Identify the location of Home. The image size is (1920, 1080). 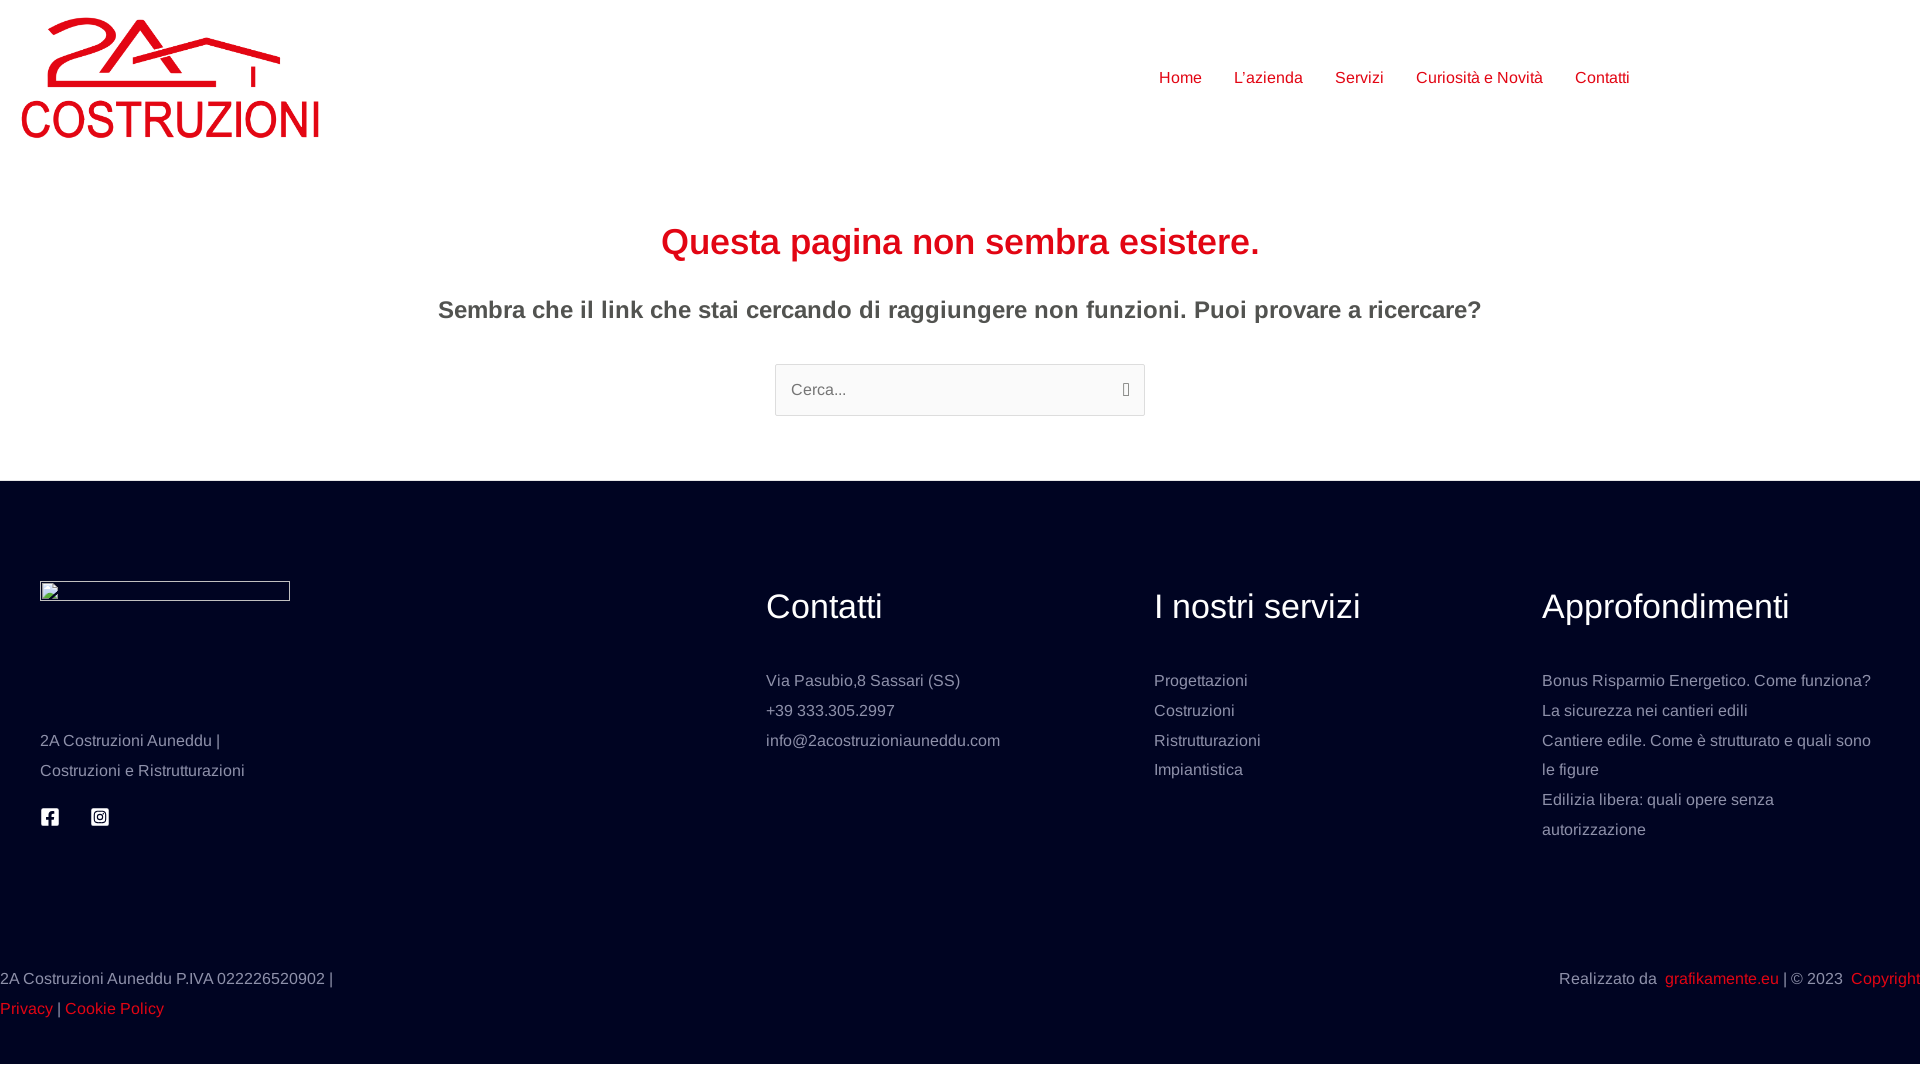
(1180, 78).